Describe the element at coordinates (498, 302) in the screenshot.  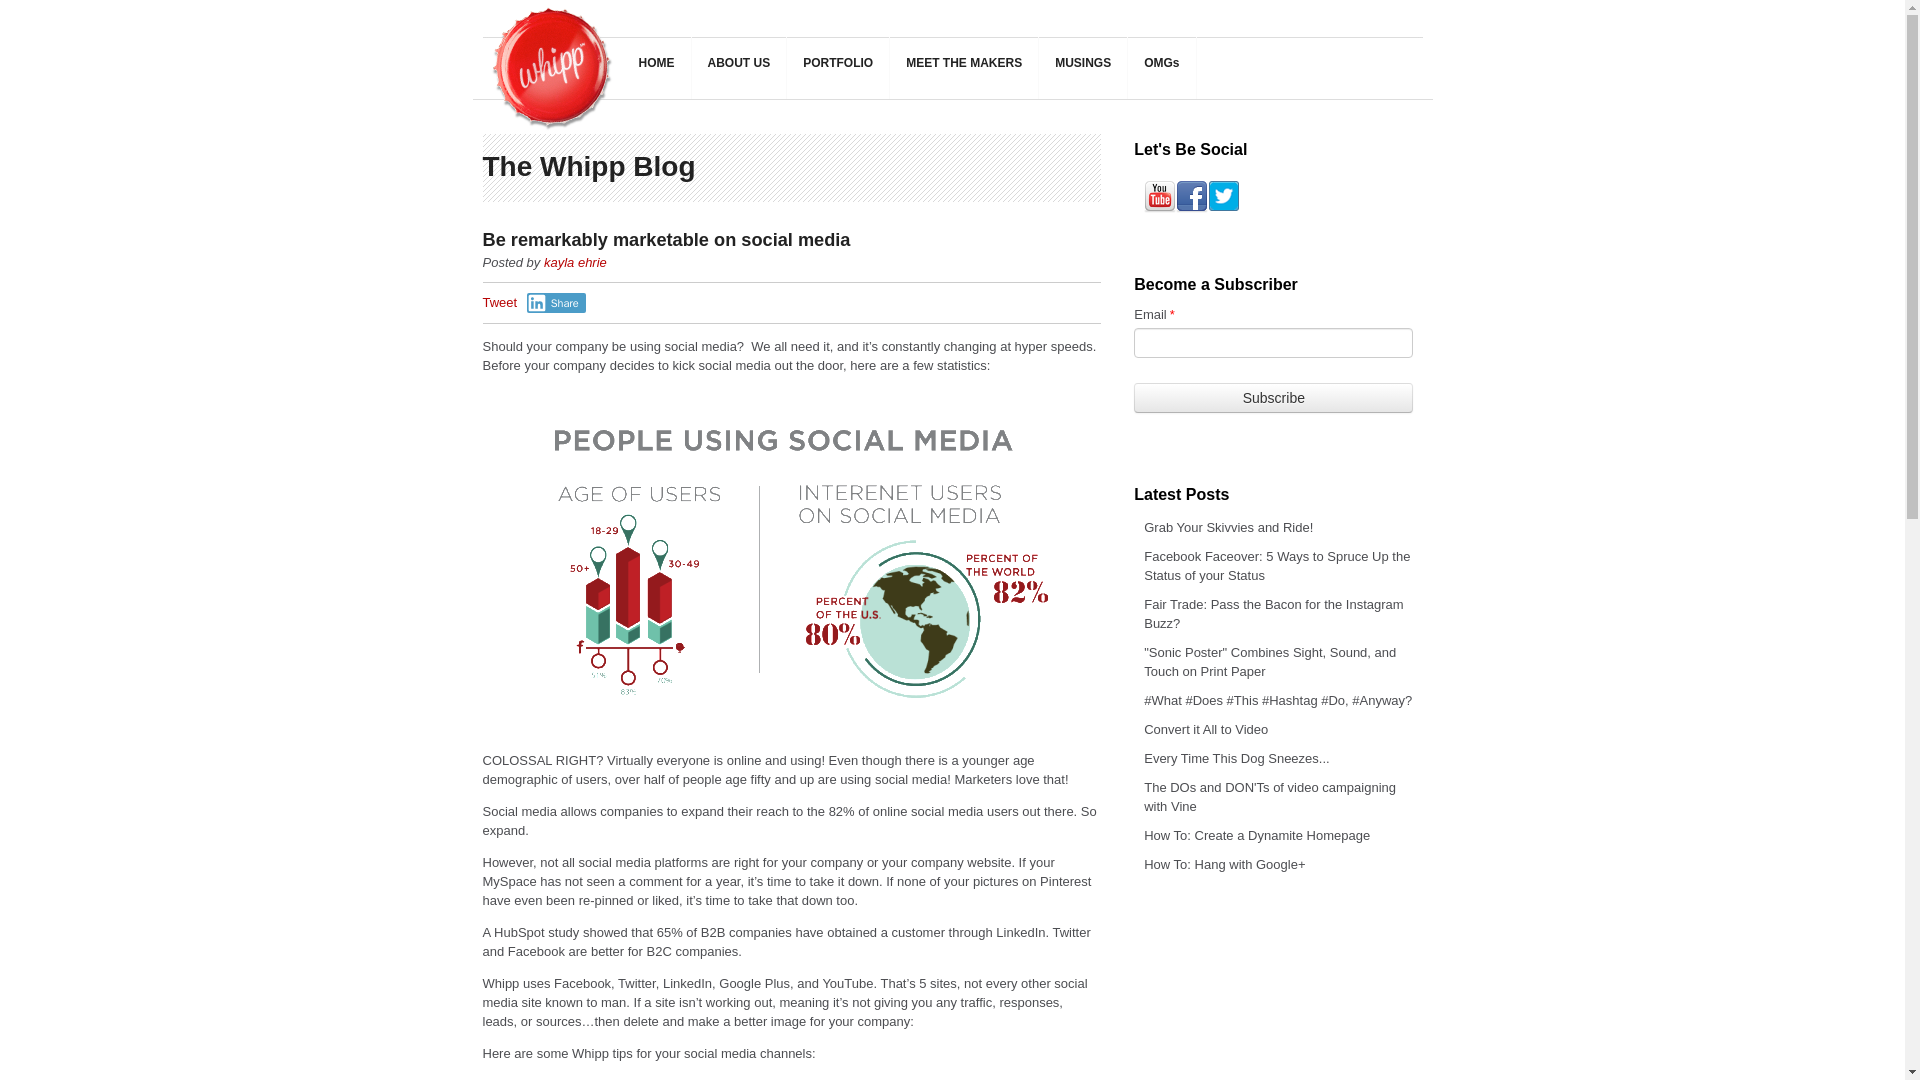
I see `Tweet` at that location.